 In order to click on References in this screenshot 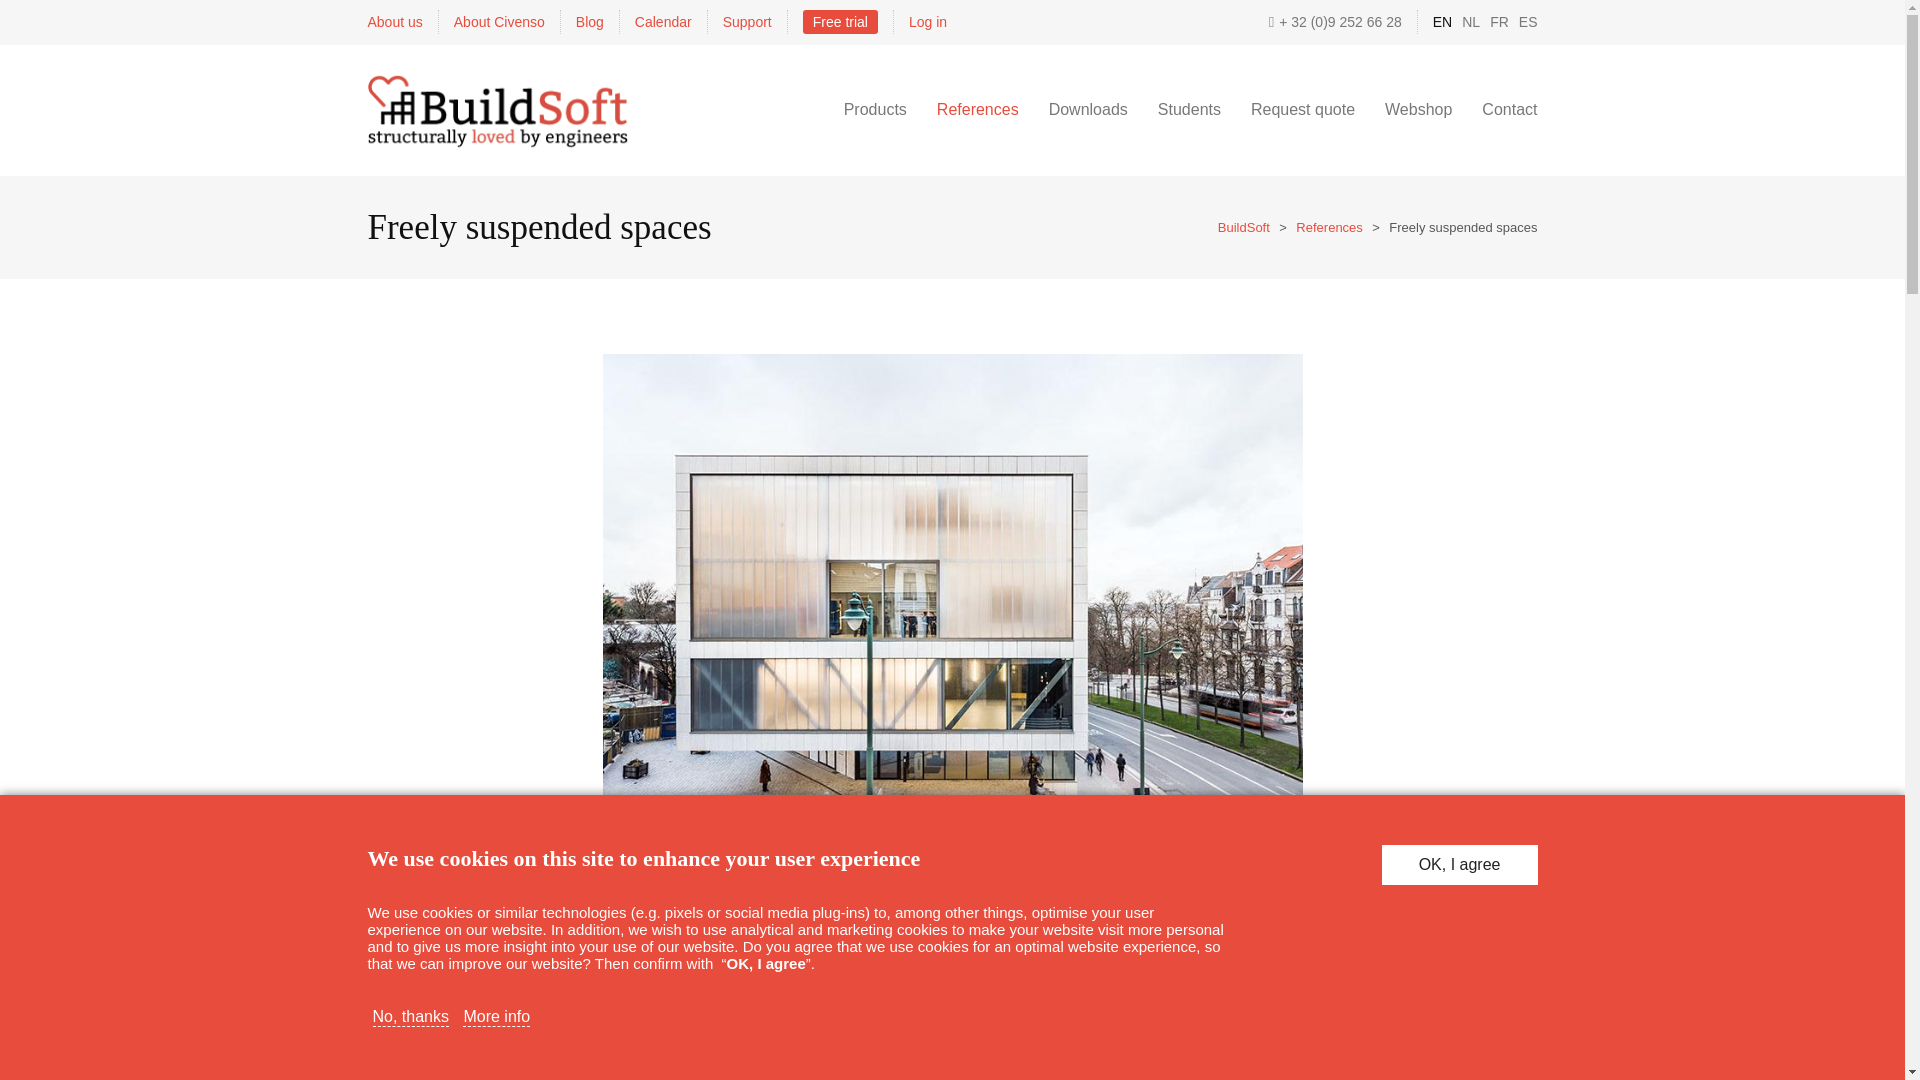, I will do `click(1328, 228)`.